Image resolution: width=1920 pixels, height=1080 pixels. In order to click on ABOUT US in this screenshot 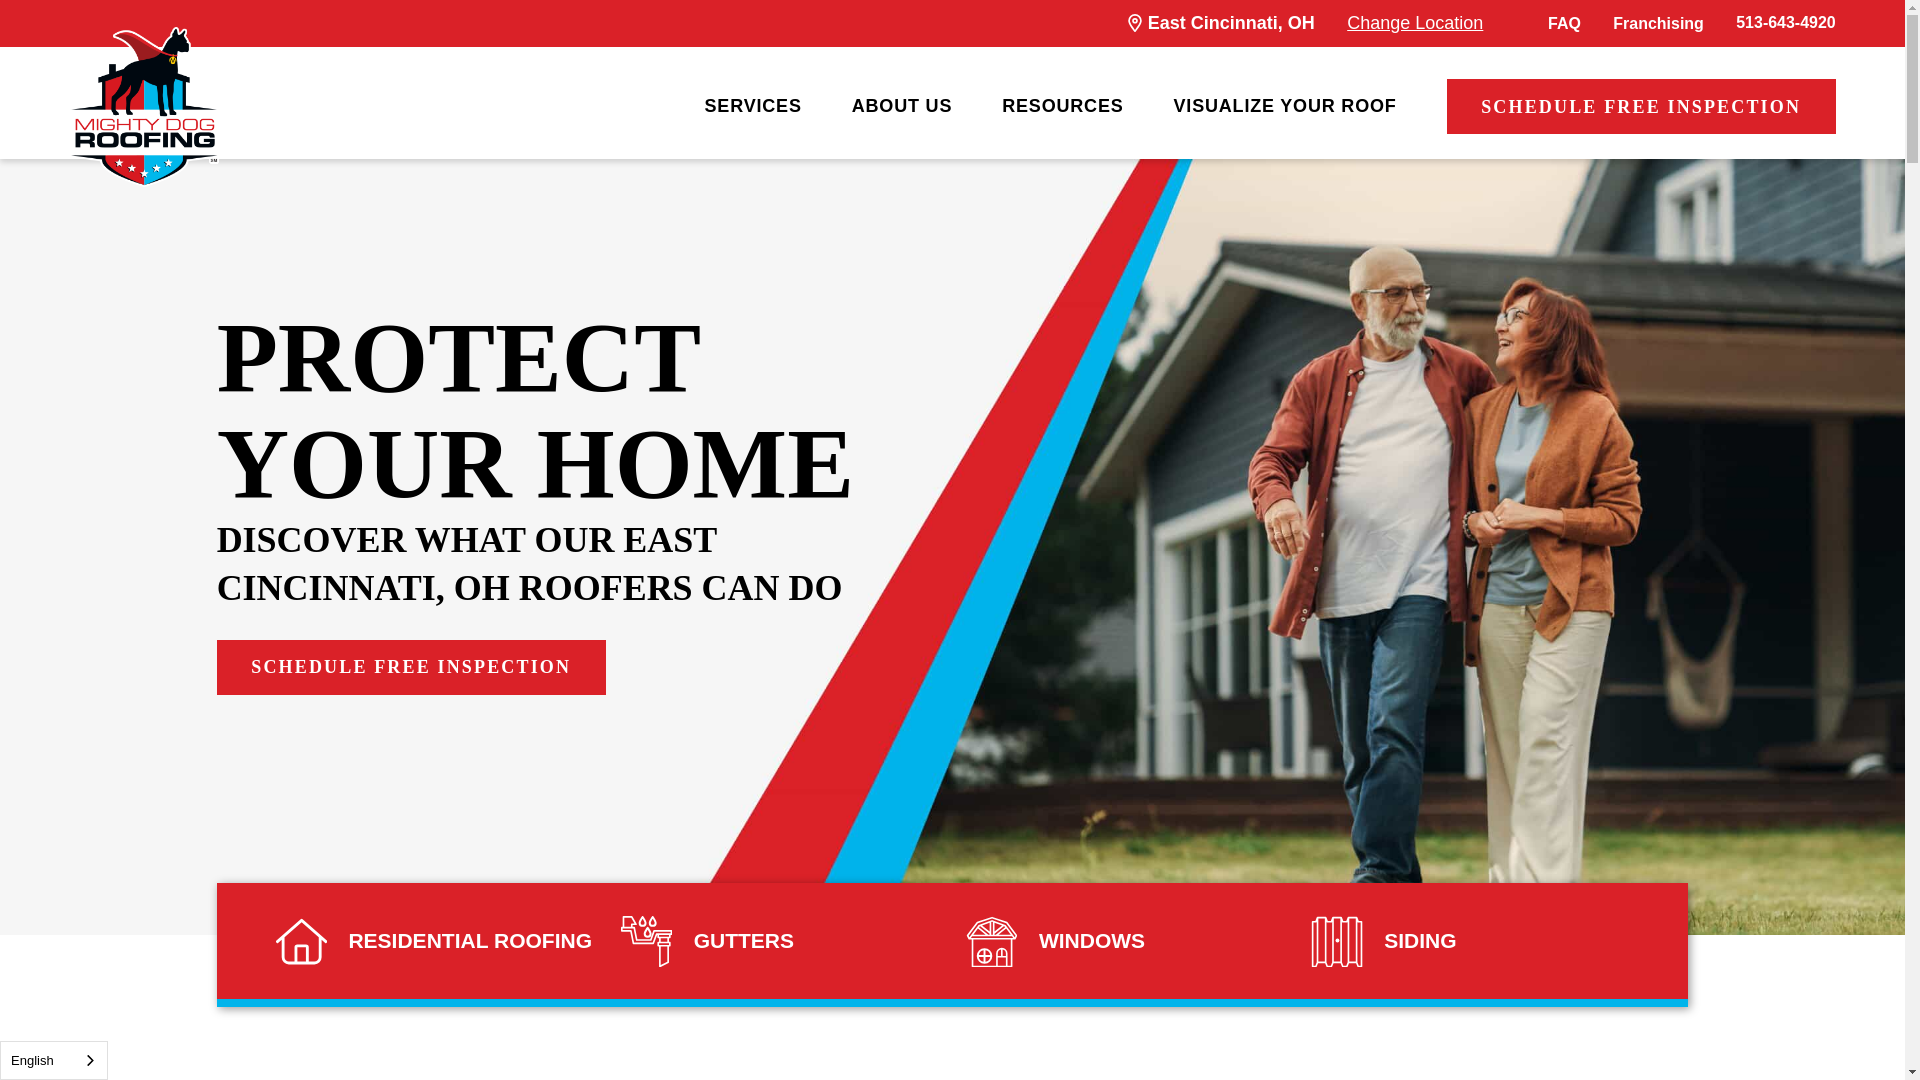, I will do `click(902, 106)`.